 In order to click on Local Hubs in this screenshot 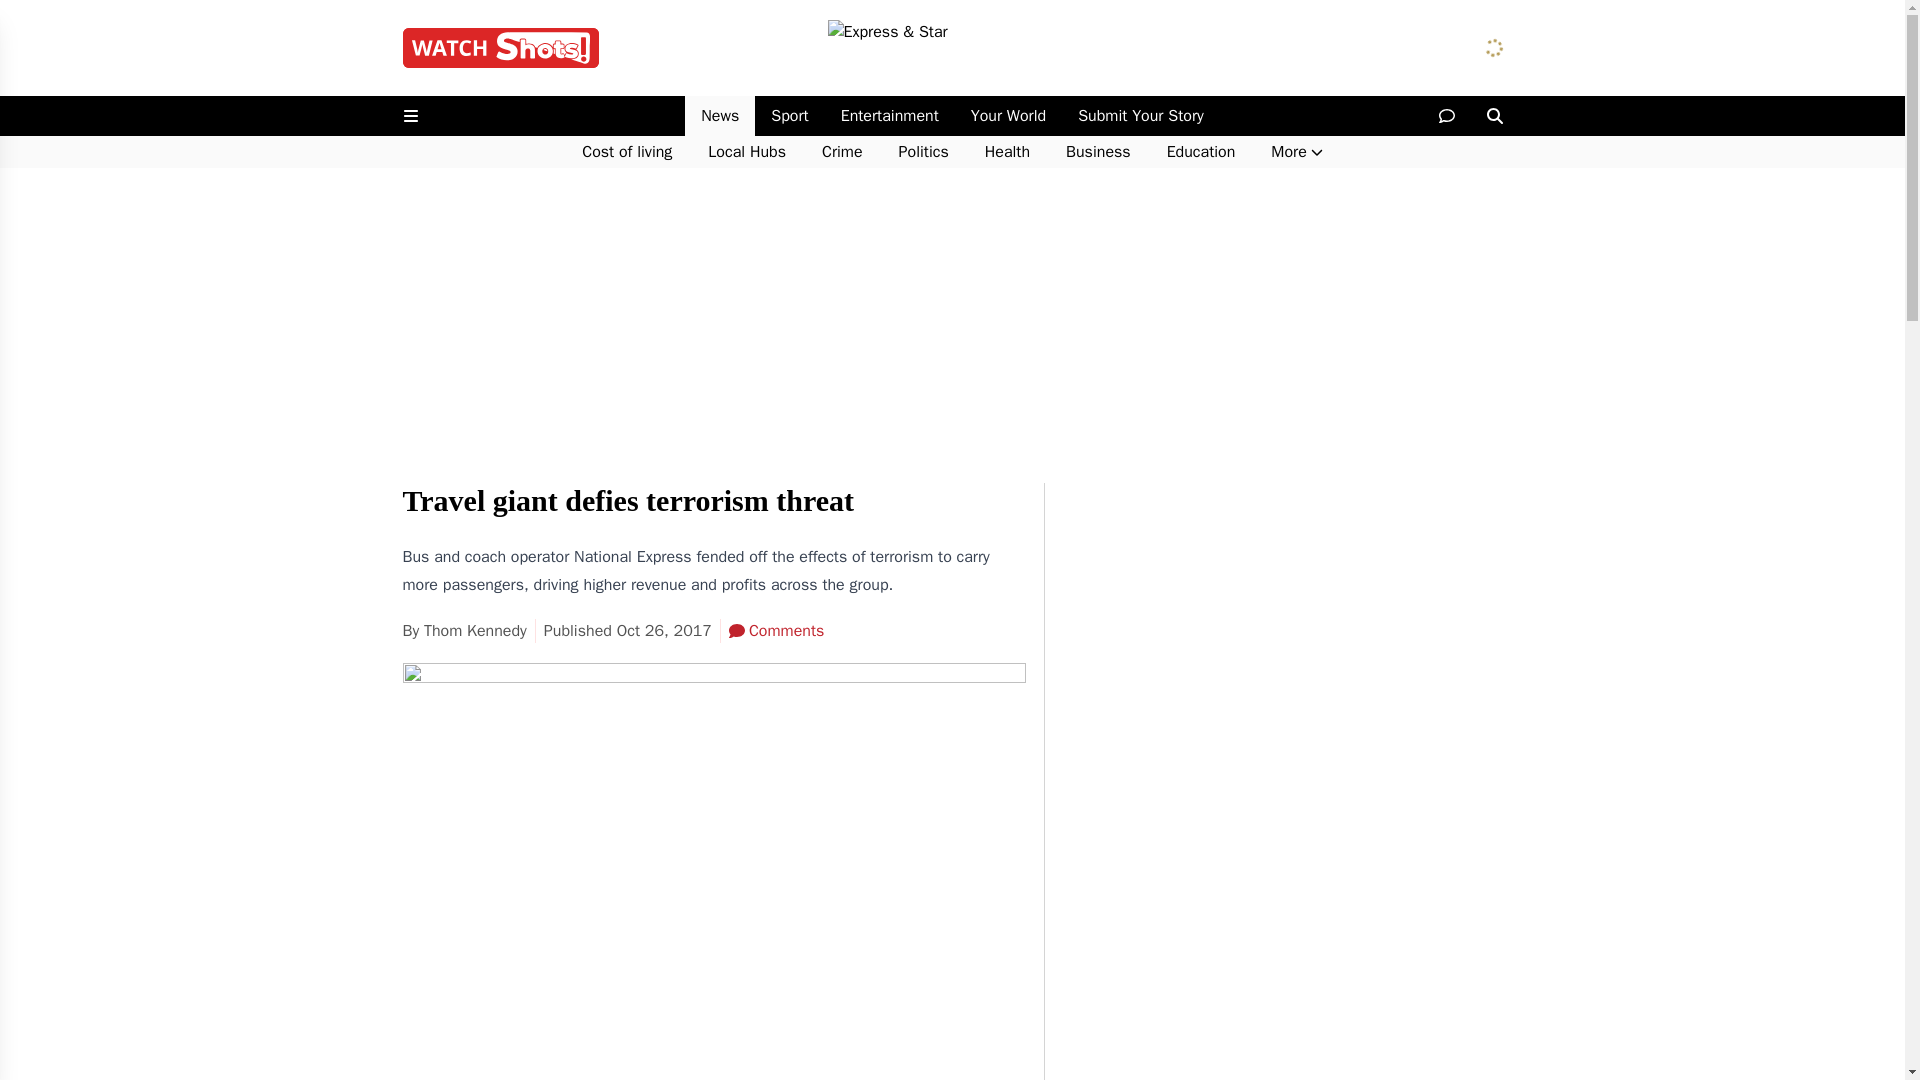, I will do `click(746, 152)`.